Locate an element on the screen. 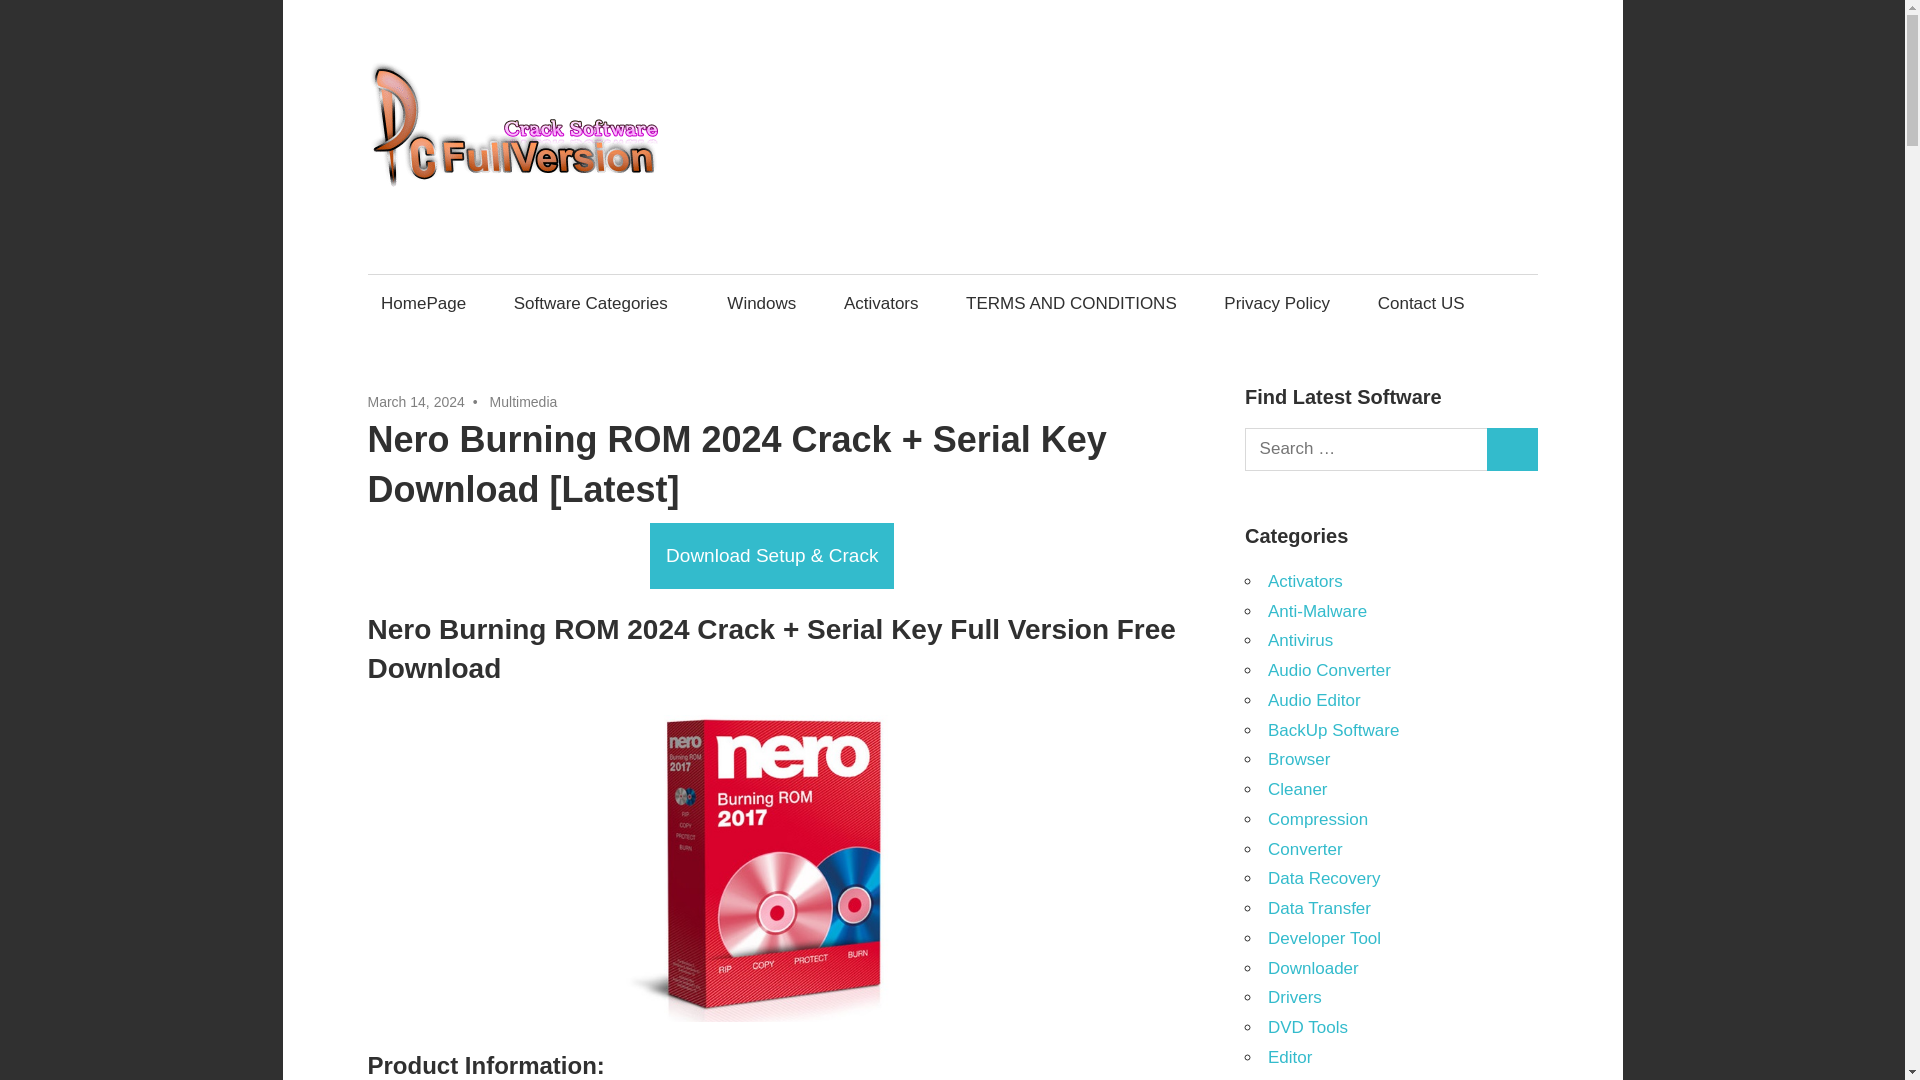 The height and width of the screenshot is (1080, 1920). Activators is located at coordinates (880, 303).